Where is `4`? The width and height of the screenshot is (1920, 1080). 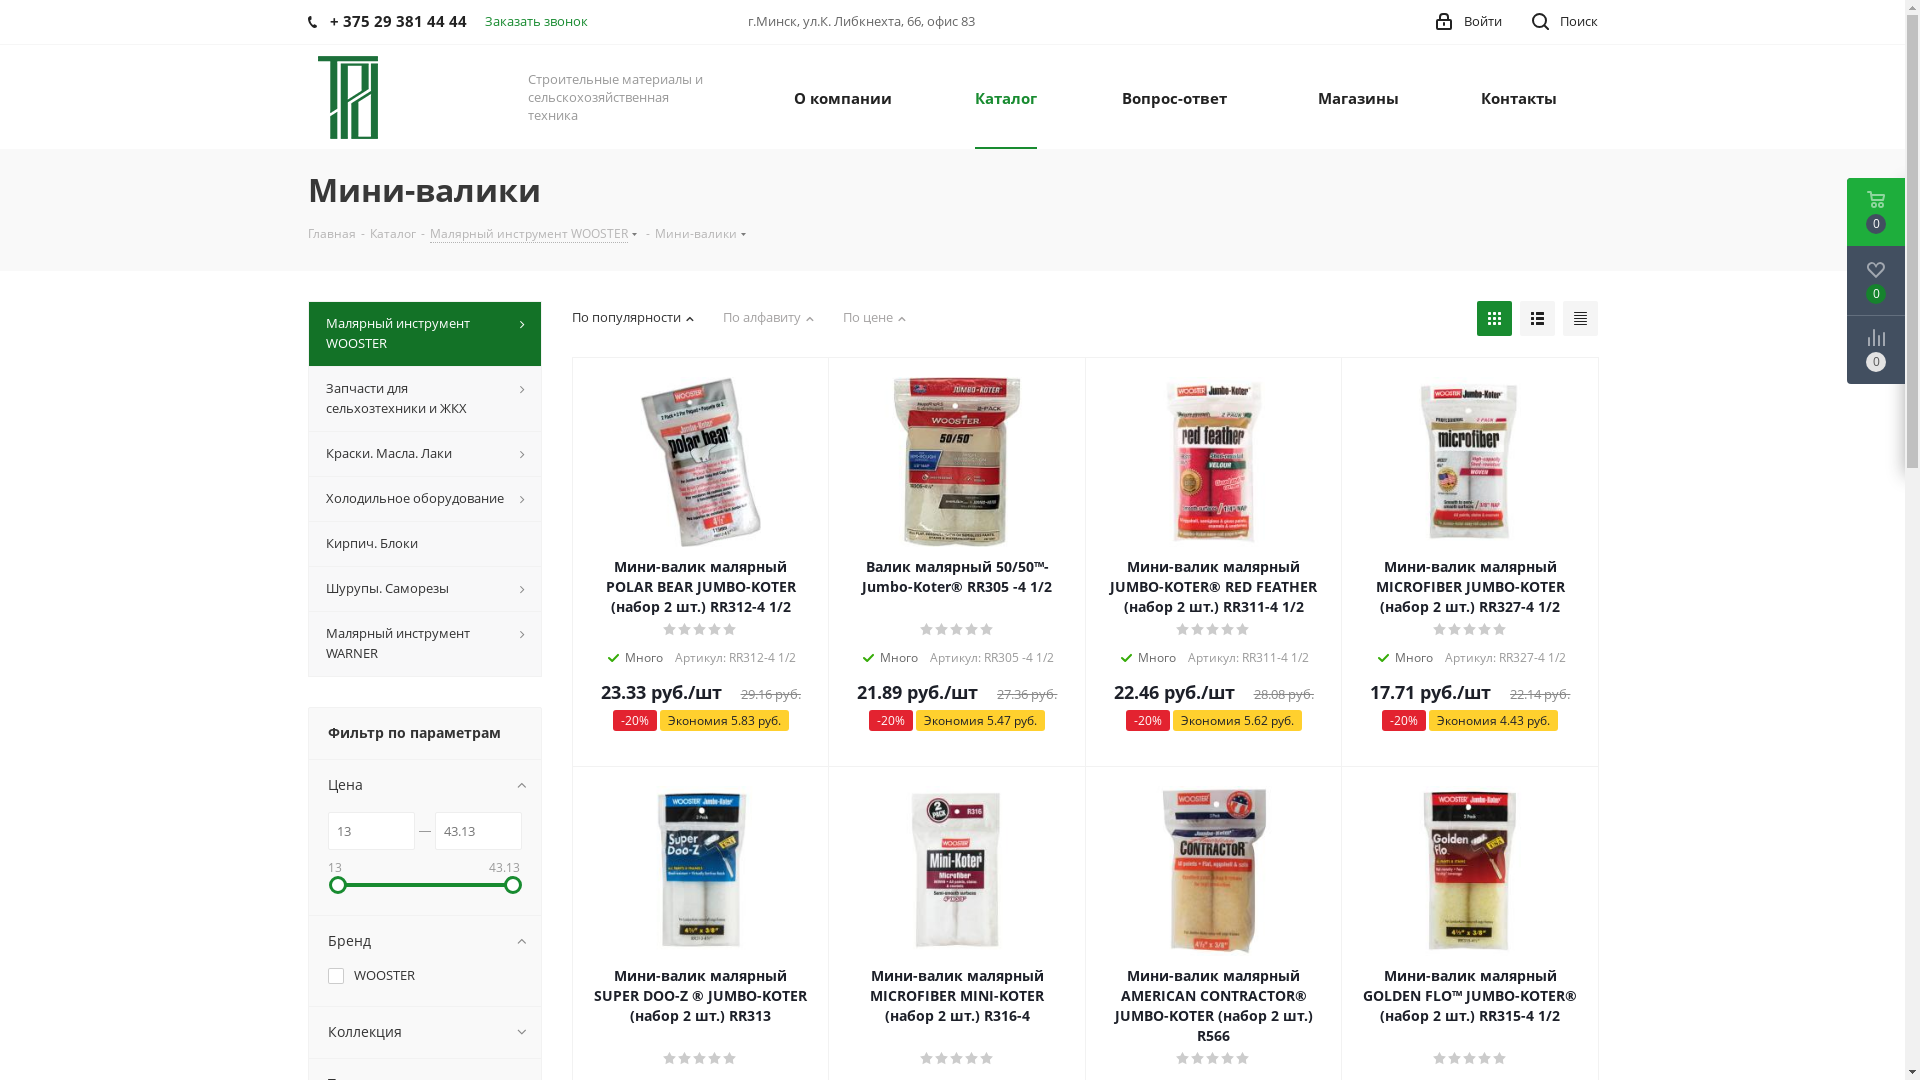 4 is located at coordinates (1228, 630).